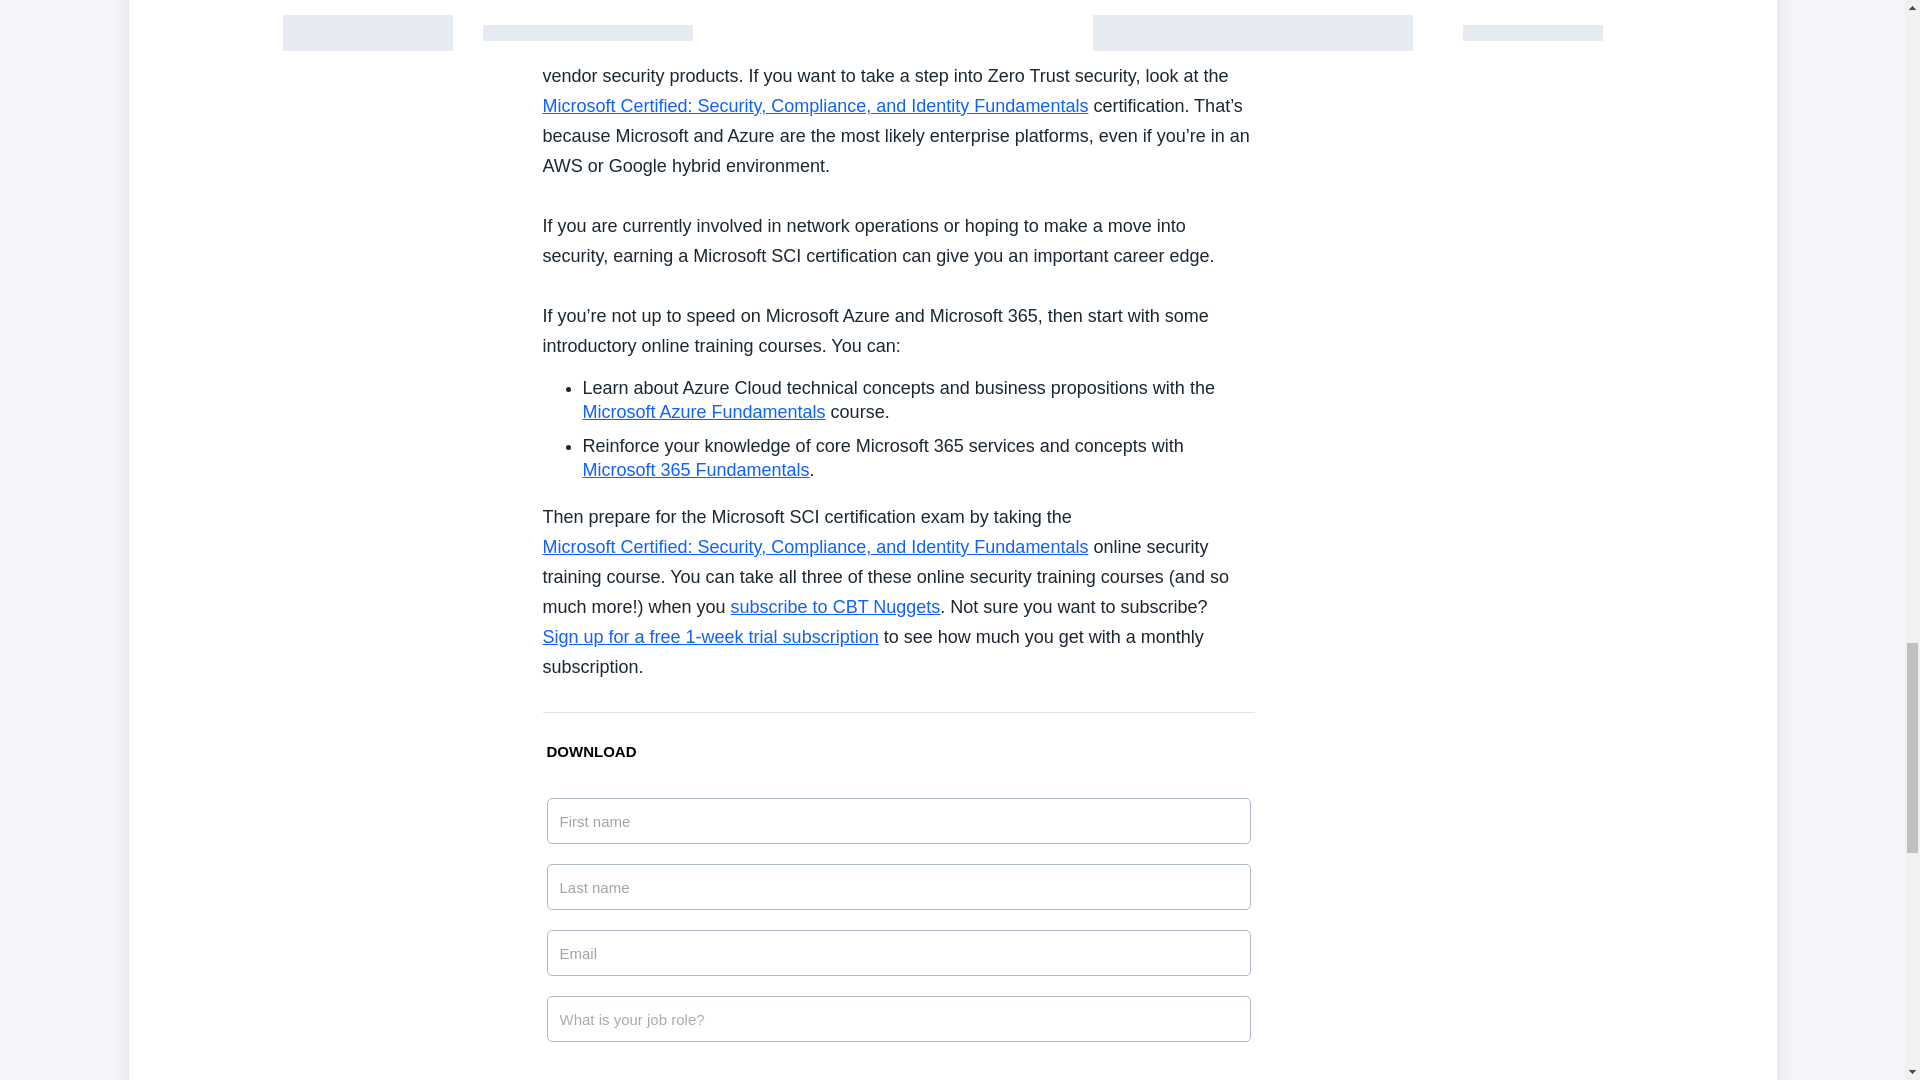 The height and width of the screenshot is (1080, 1920). What do you see at coordinates (709, 636) in the screenshot?
I see `Sign up for a free 1-week trial subscription` at bounding box center [709, 636].